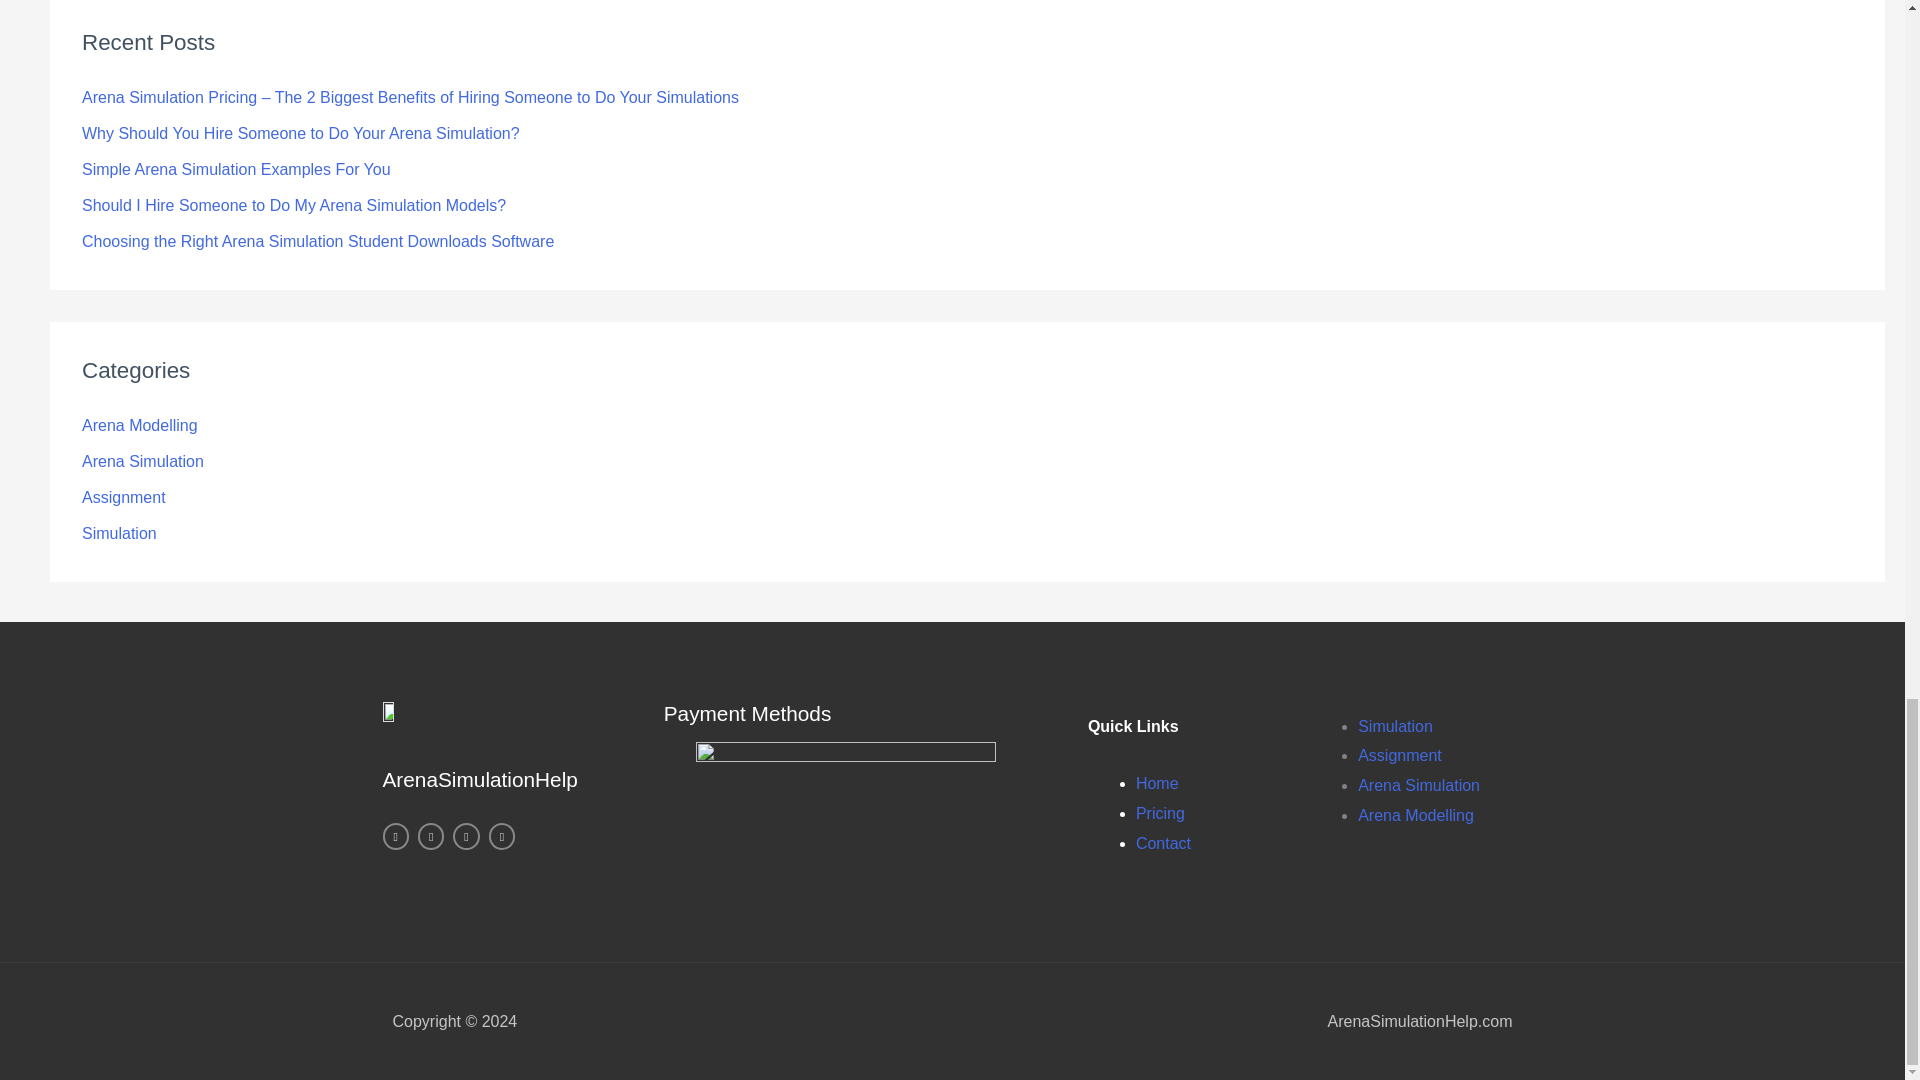  I want to click on Pricing, so click(1160, 812).